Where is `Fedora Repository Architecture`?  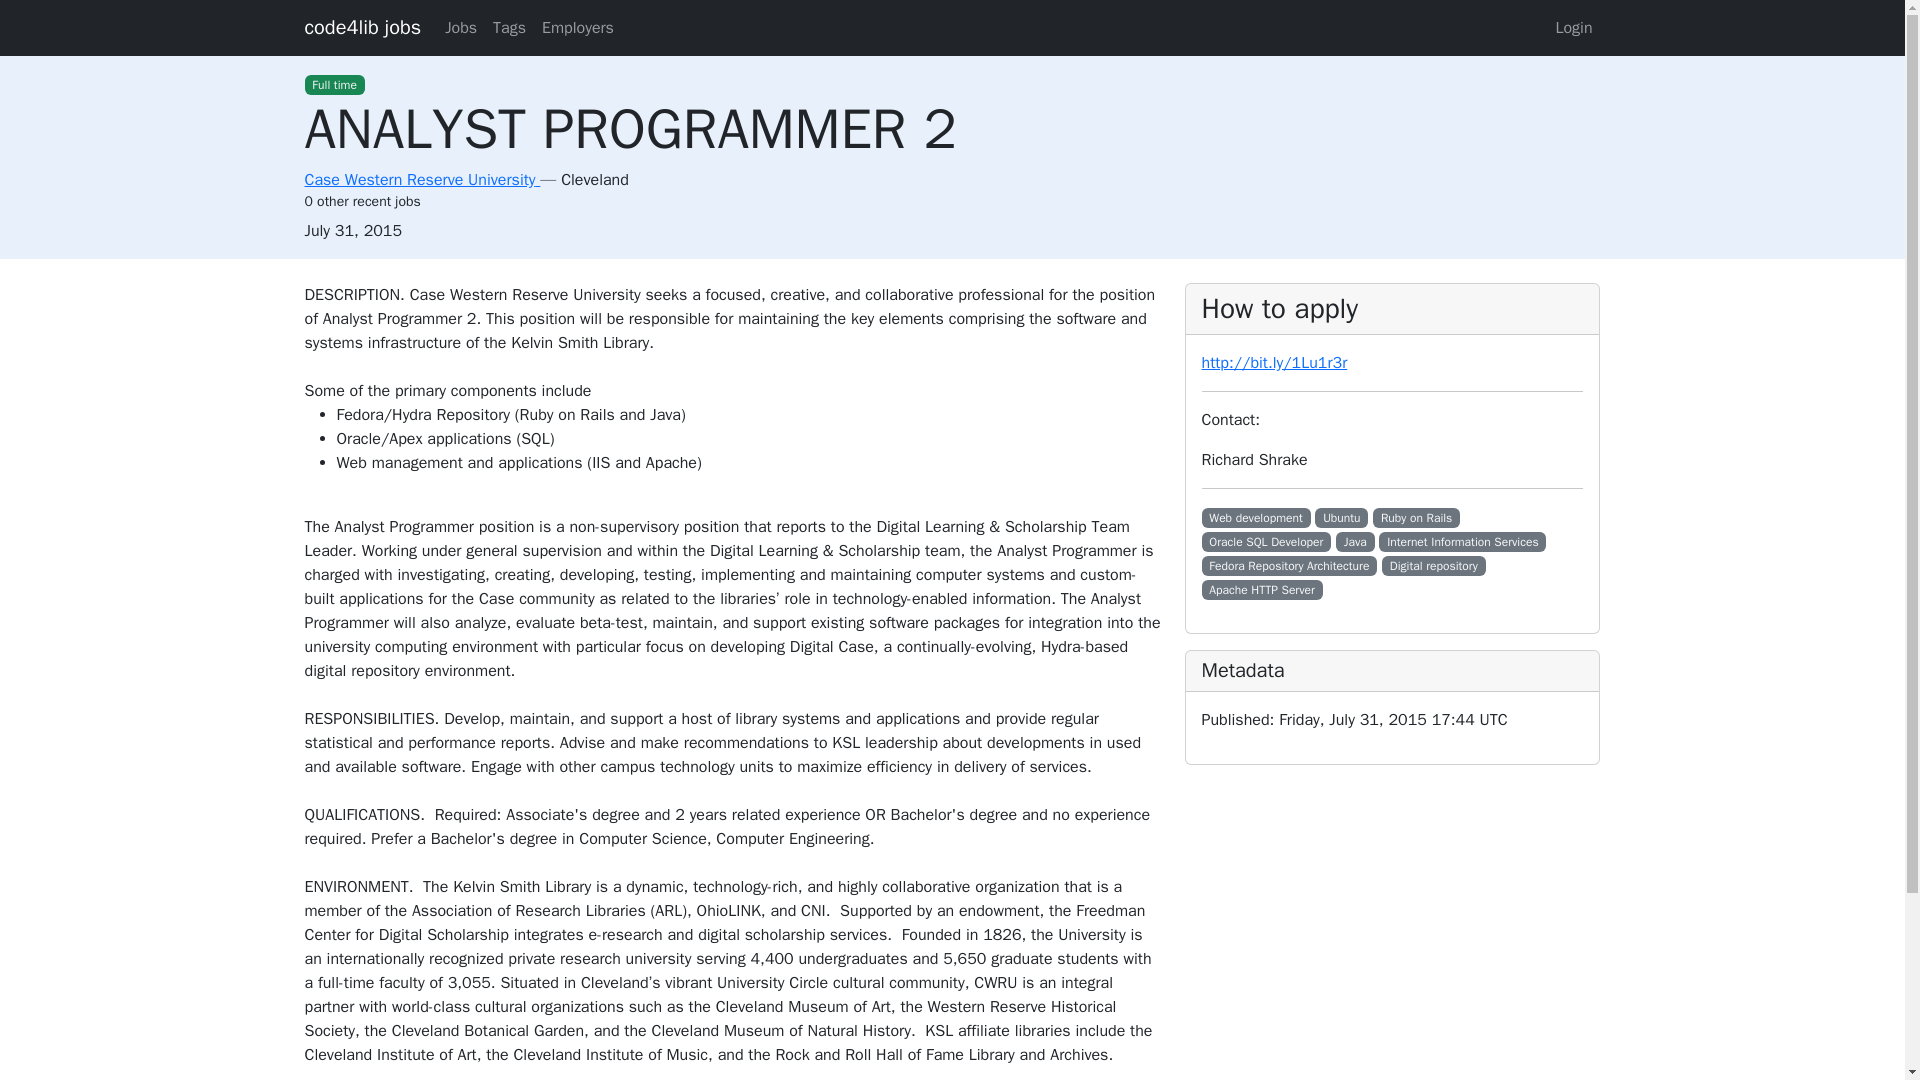 Fedora Repository Architecture is located at coordinates (1290, 566).